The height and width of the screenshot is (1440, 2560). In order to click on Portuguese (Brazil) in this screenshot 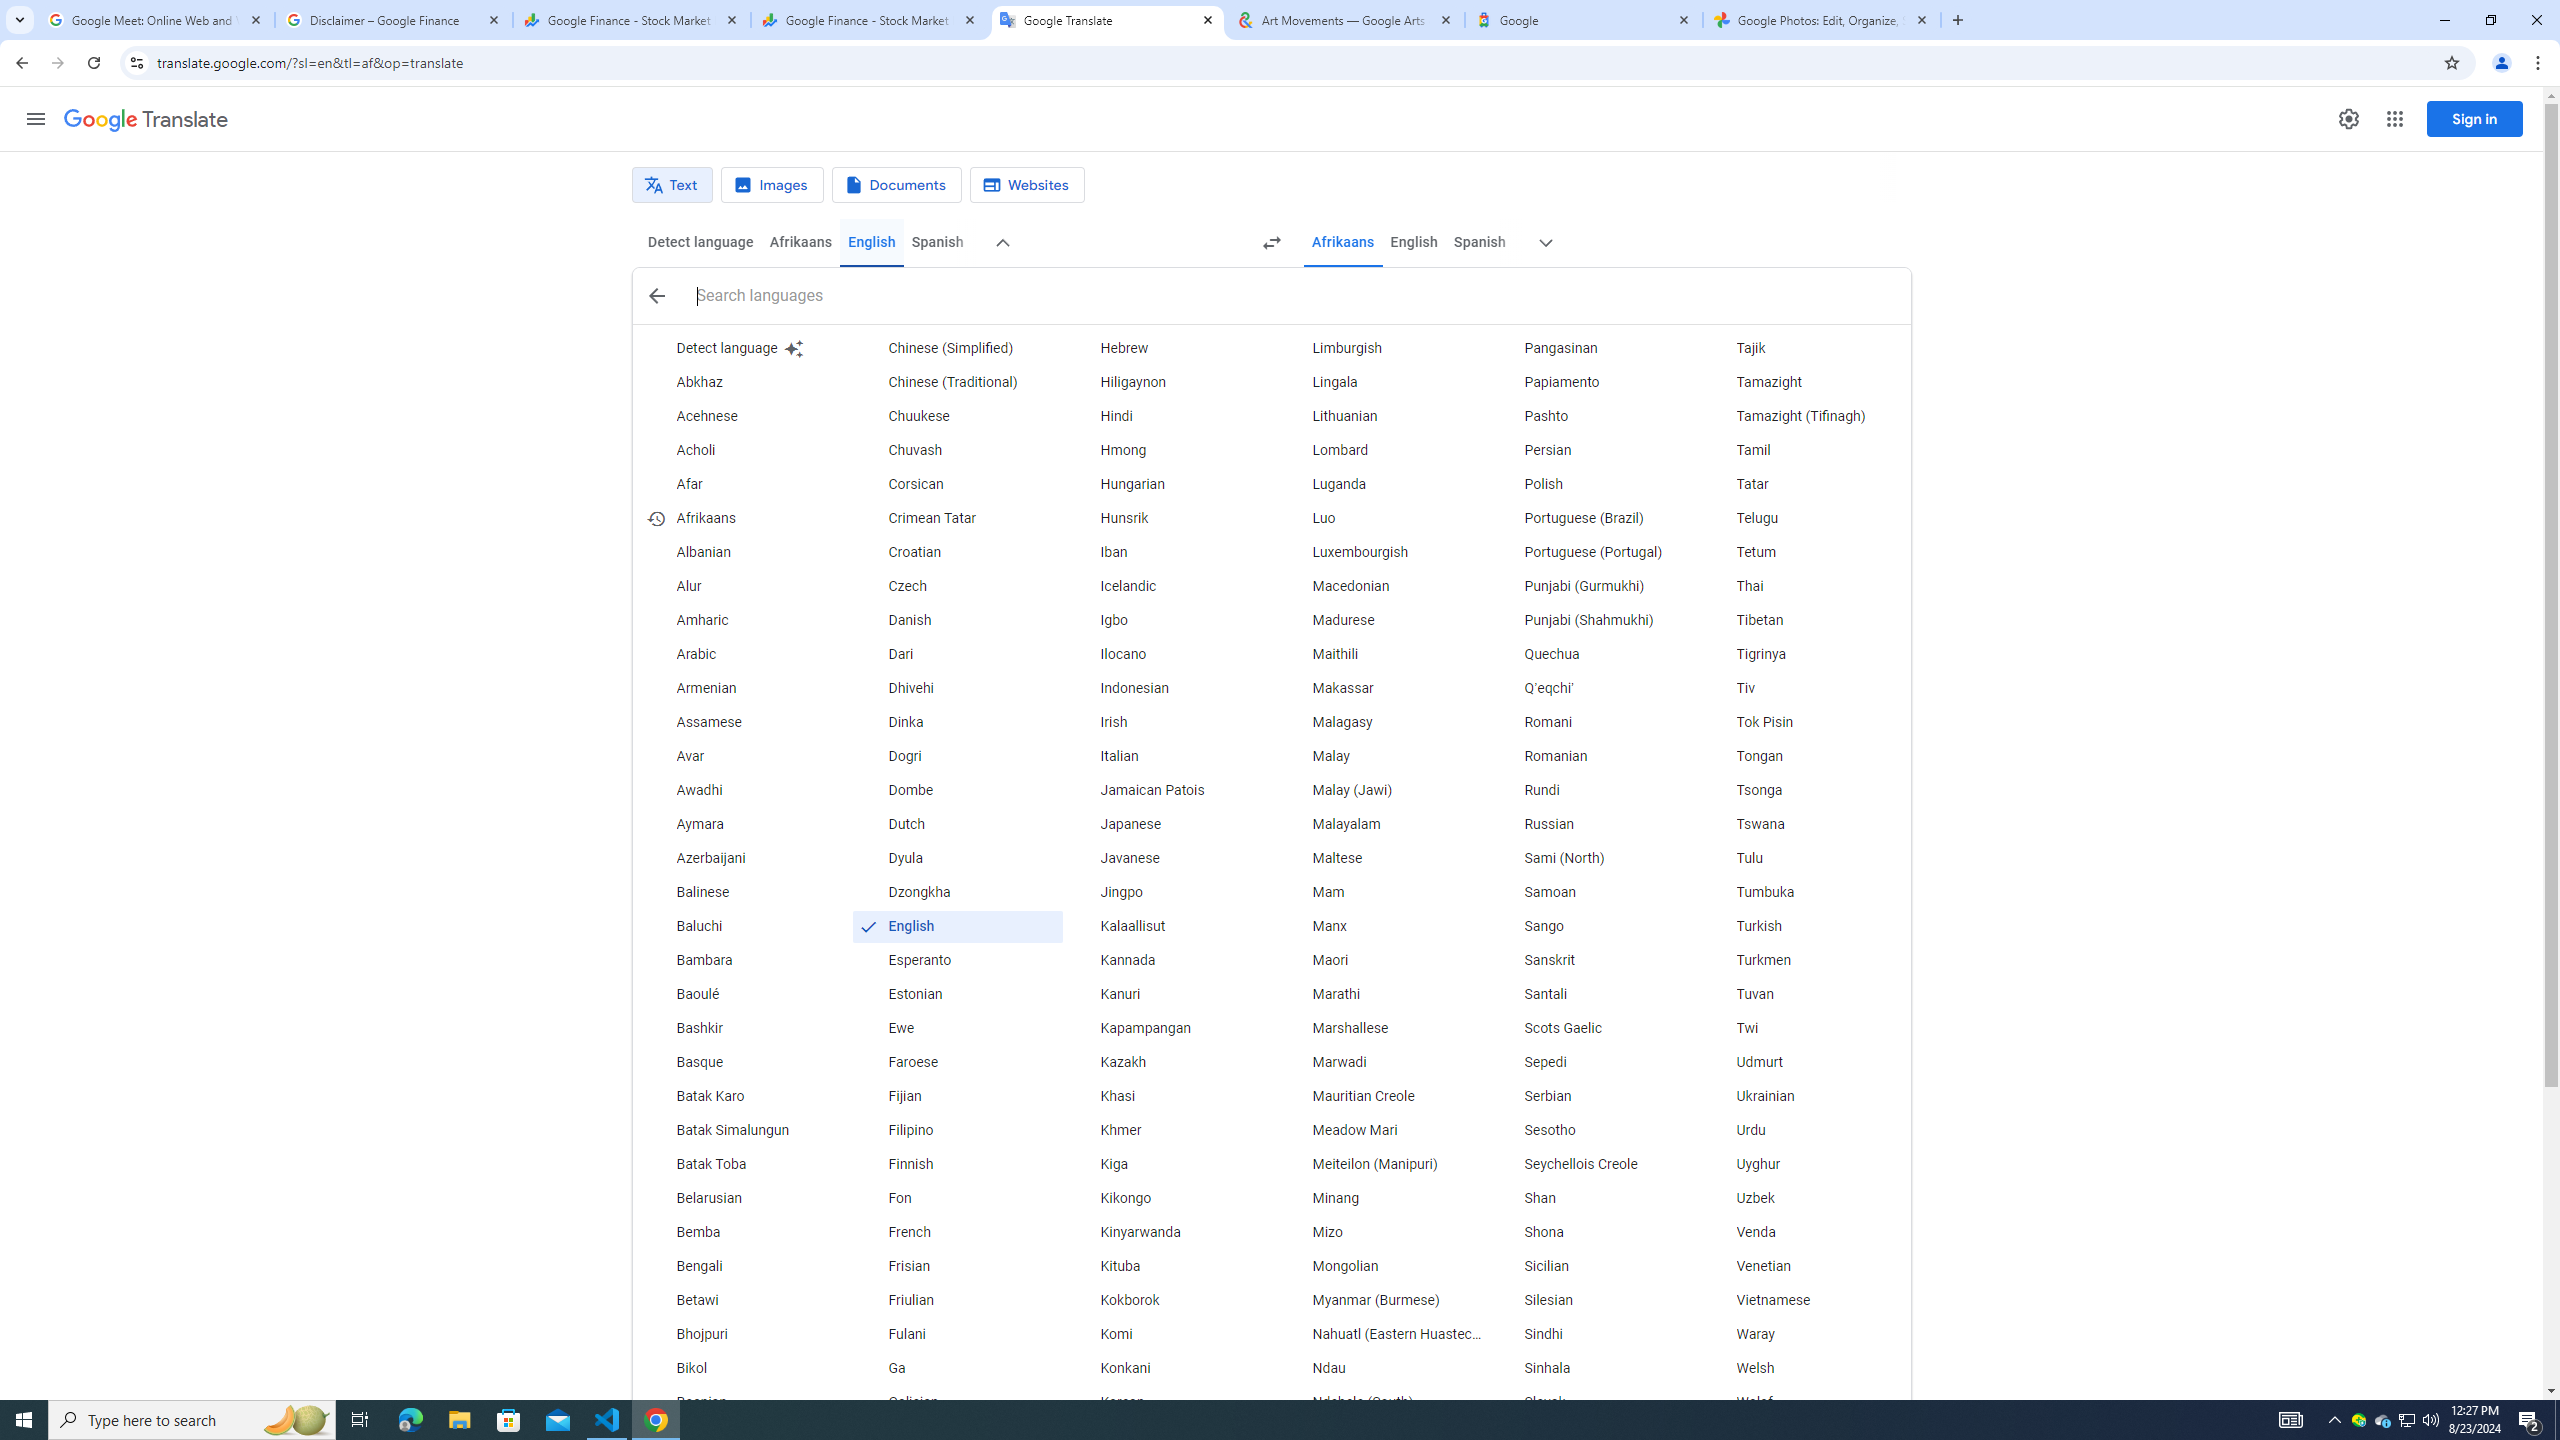, I will do `click(1593, 518)`.